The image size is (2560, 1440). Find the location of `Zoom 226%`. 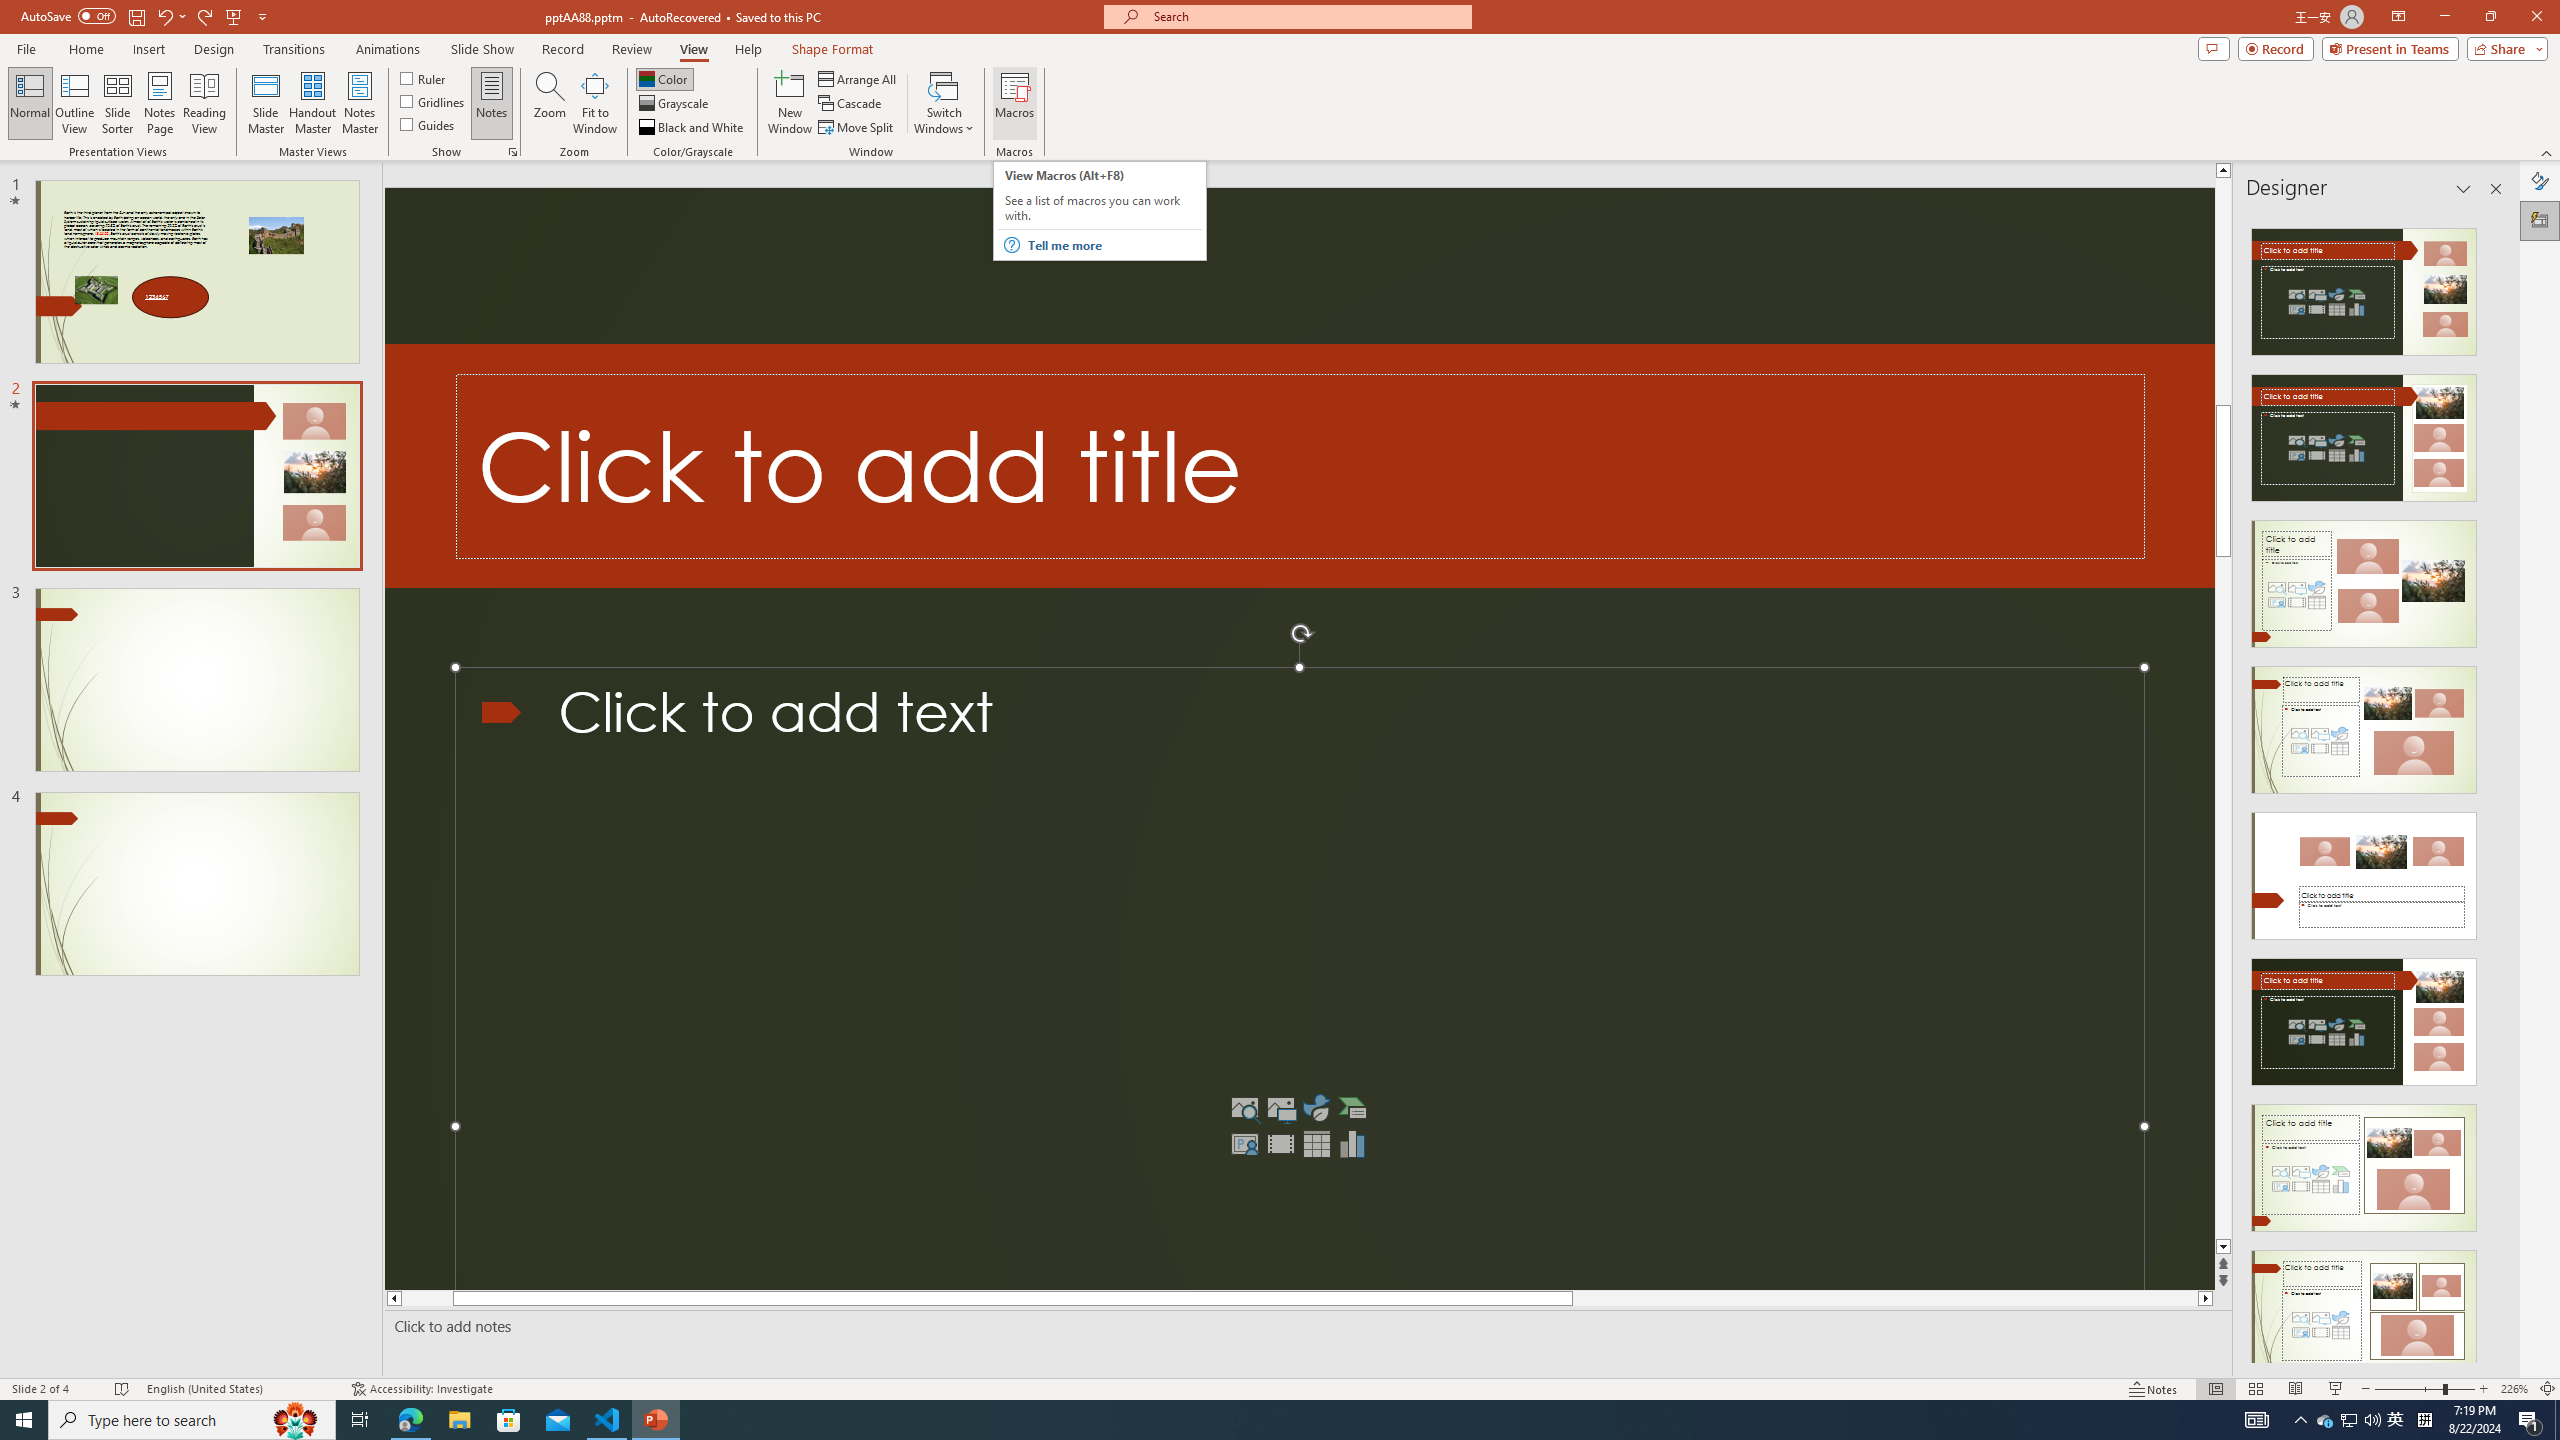

Zoom 226% is located at coordinates (2514, 1389).